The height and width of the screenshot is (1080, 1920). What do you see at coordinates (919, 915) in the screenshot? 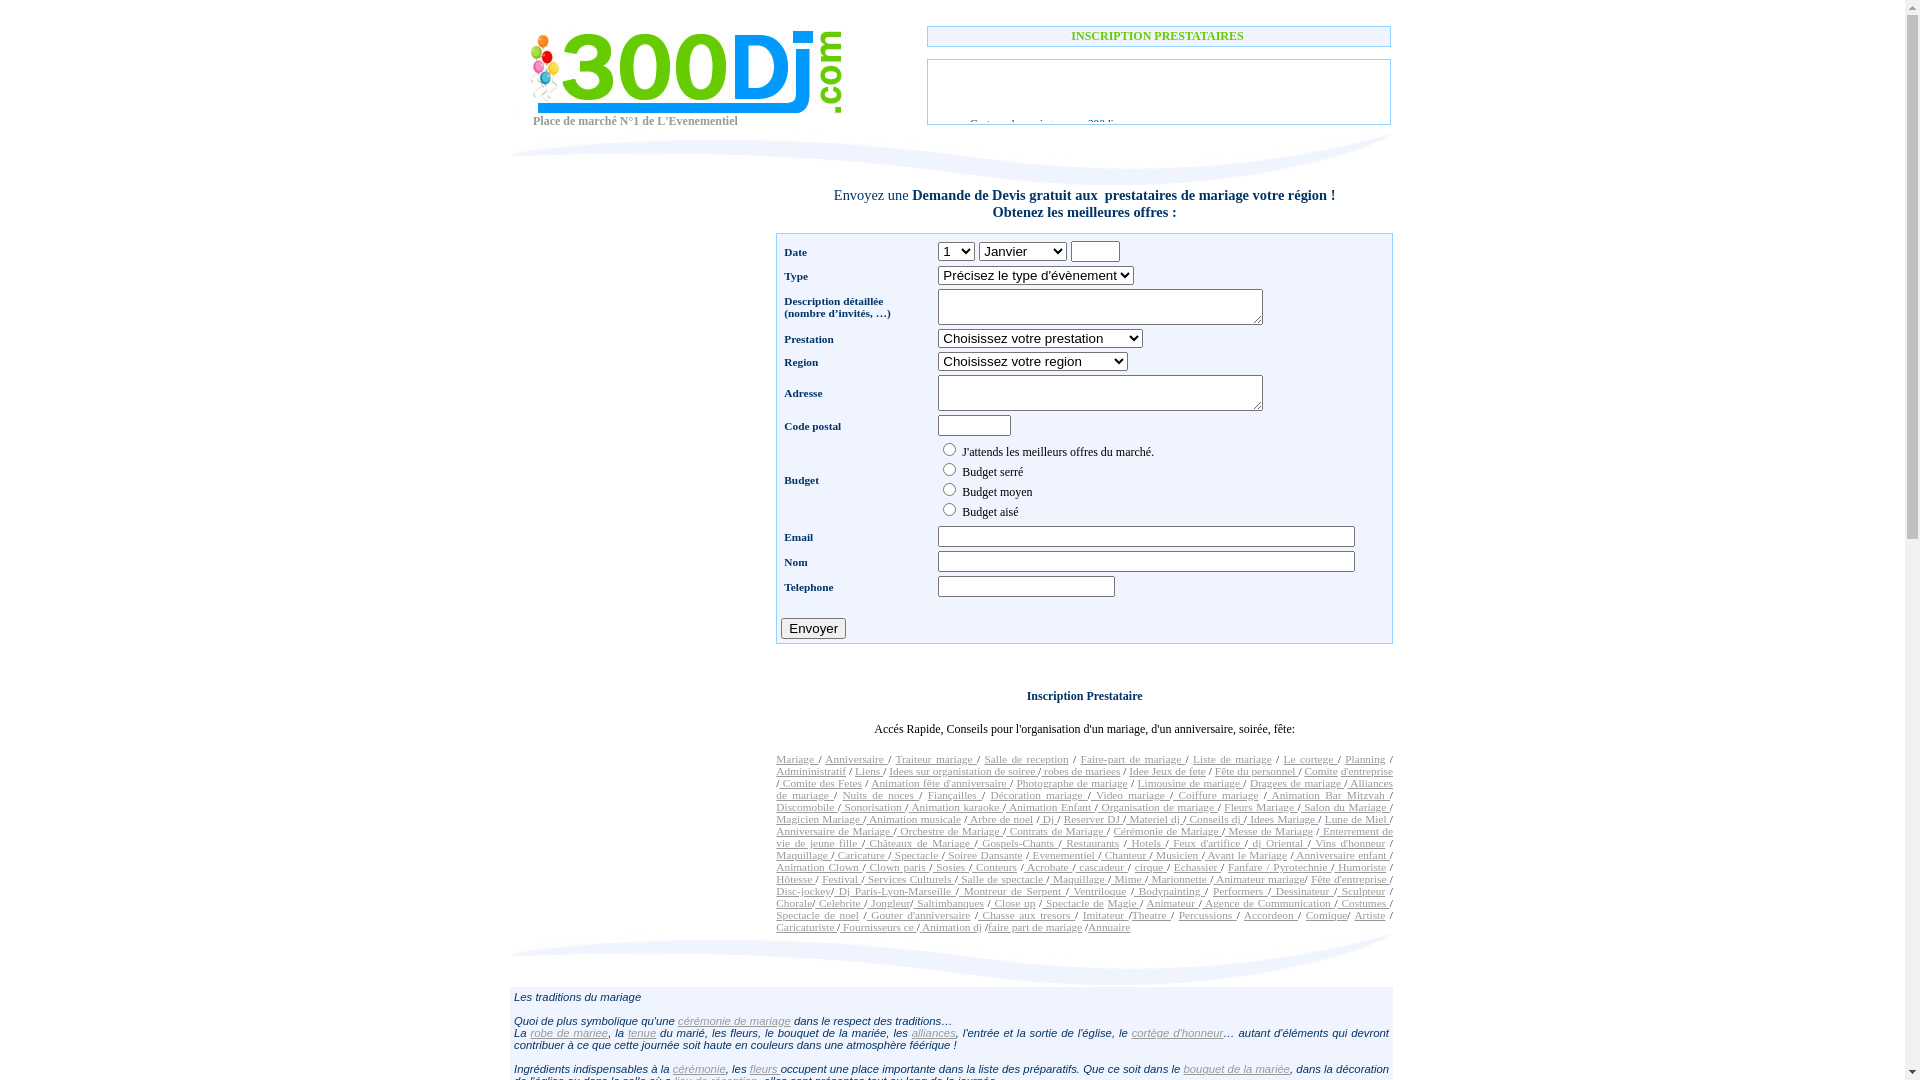
I see `Gouter d'anniversaire` at bounding box center [919, 915].